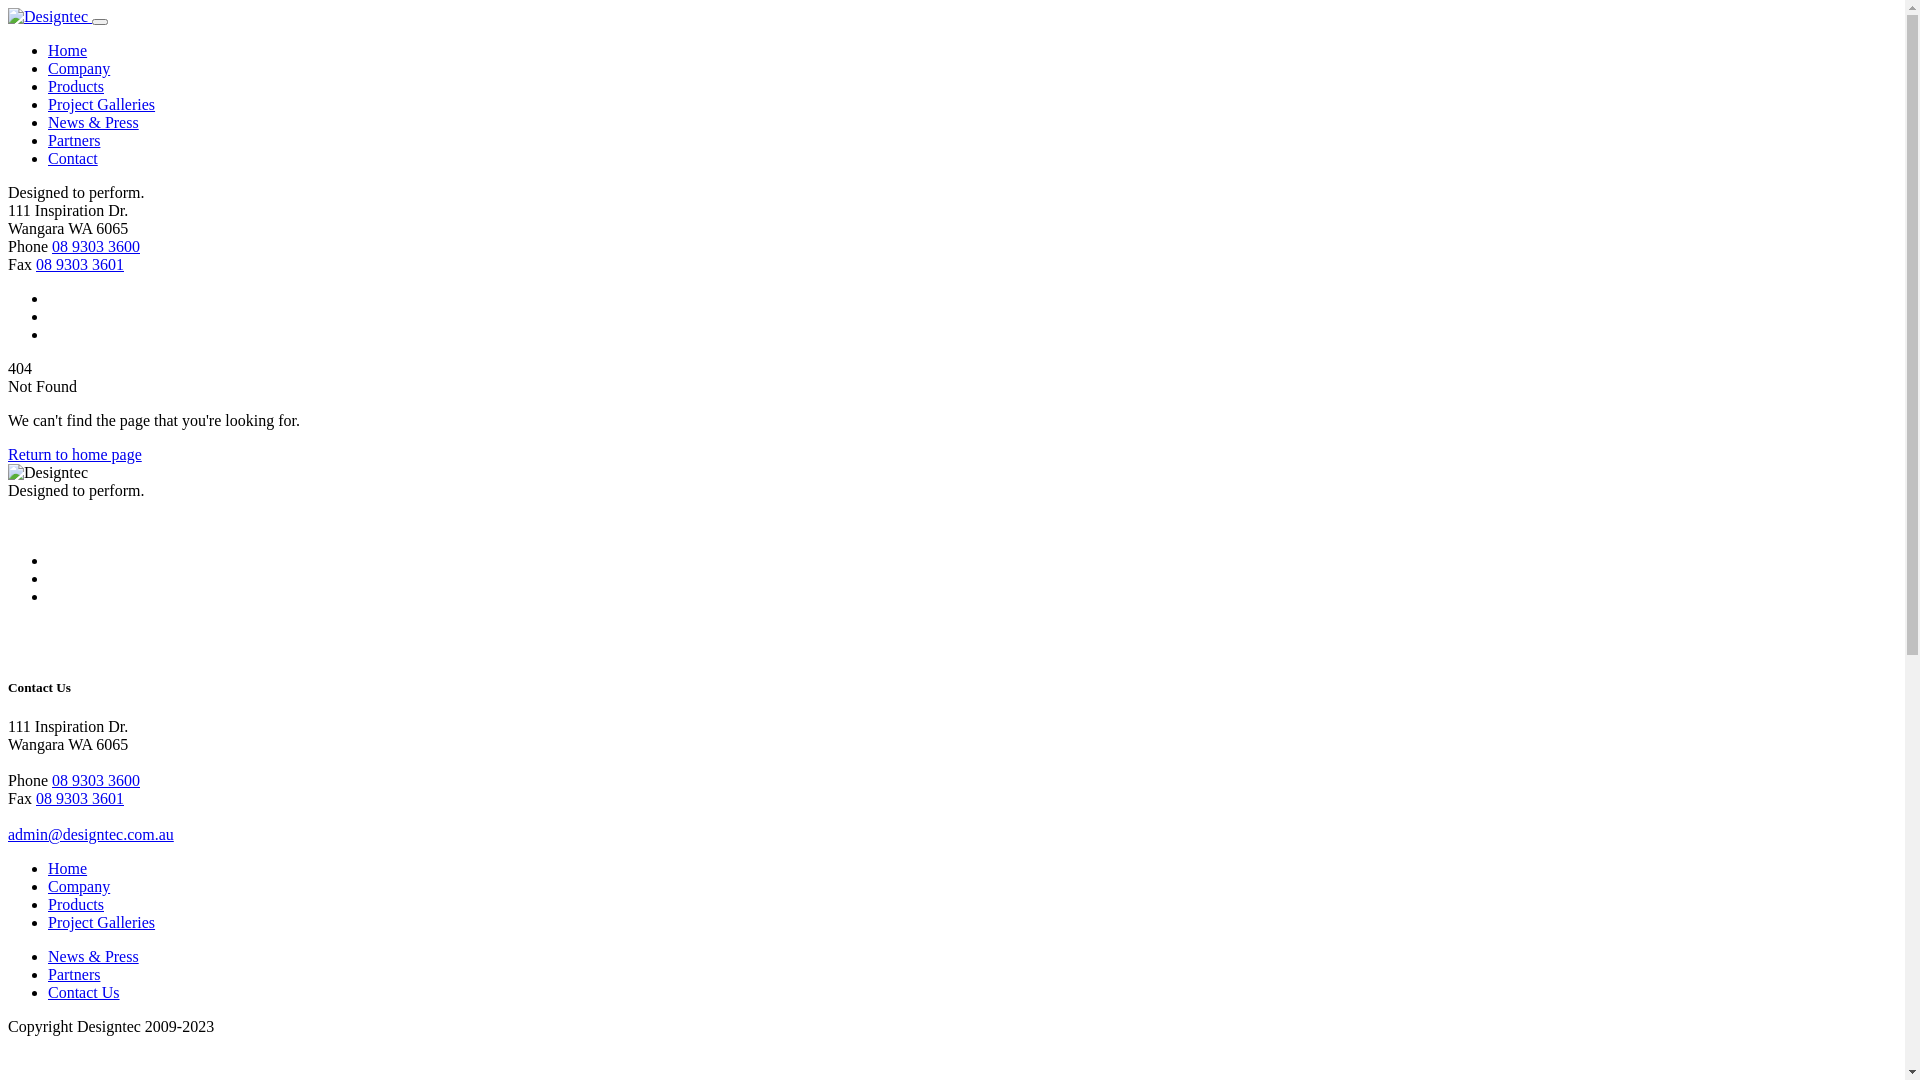  What do you see at coordinates (76, 904) in the screenshot?
I see `Products` at bounding box center [76, 904].